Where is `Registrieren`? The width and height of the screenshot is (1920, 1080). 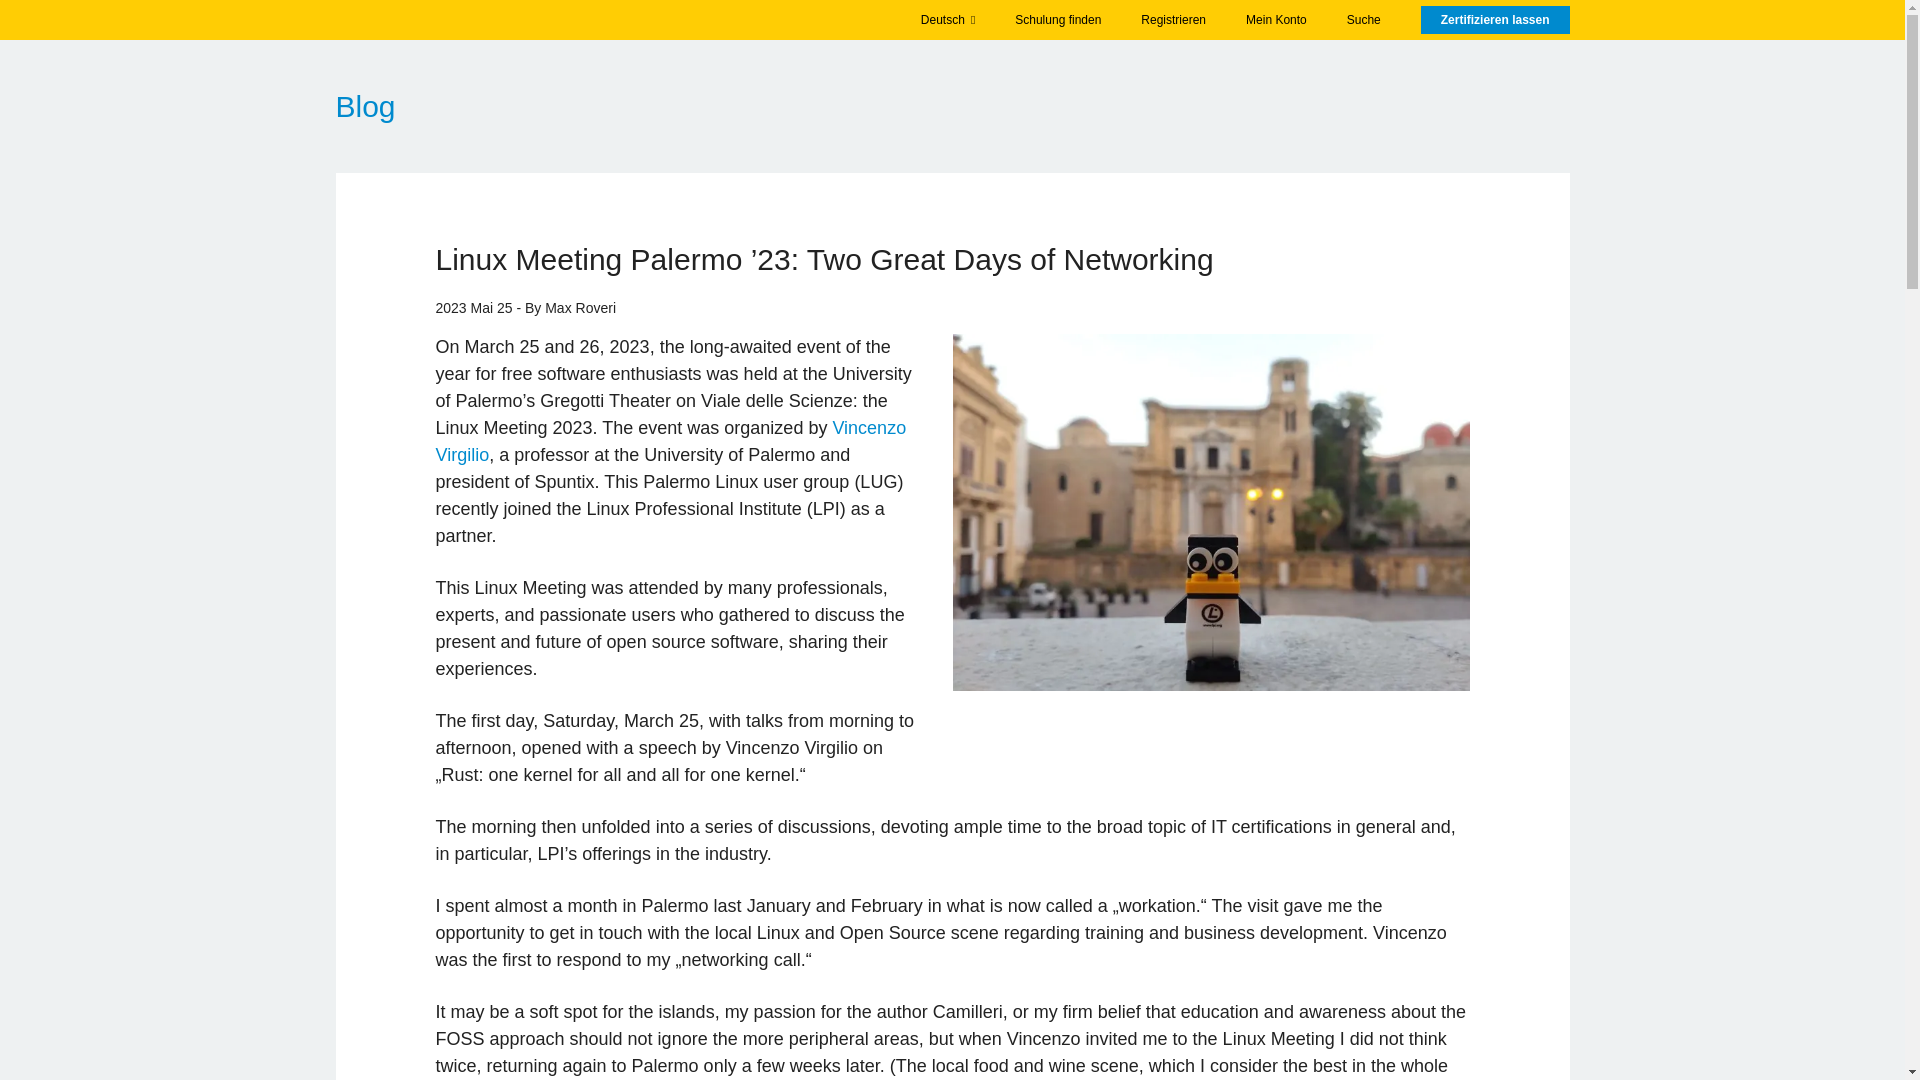 Registrieren is located at coordinates (1174, 20).